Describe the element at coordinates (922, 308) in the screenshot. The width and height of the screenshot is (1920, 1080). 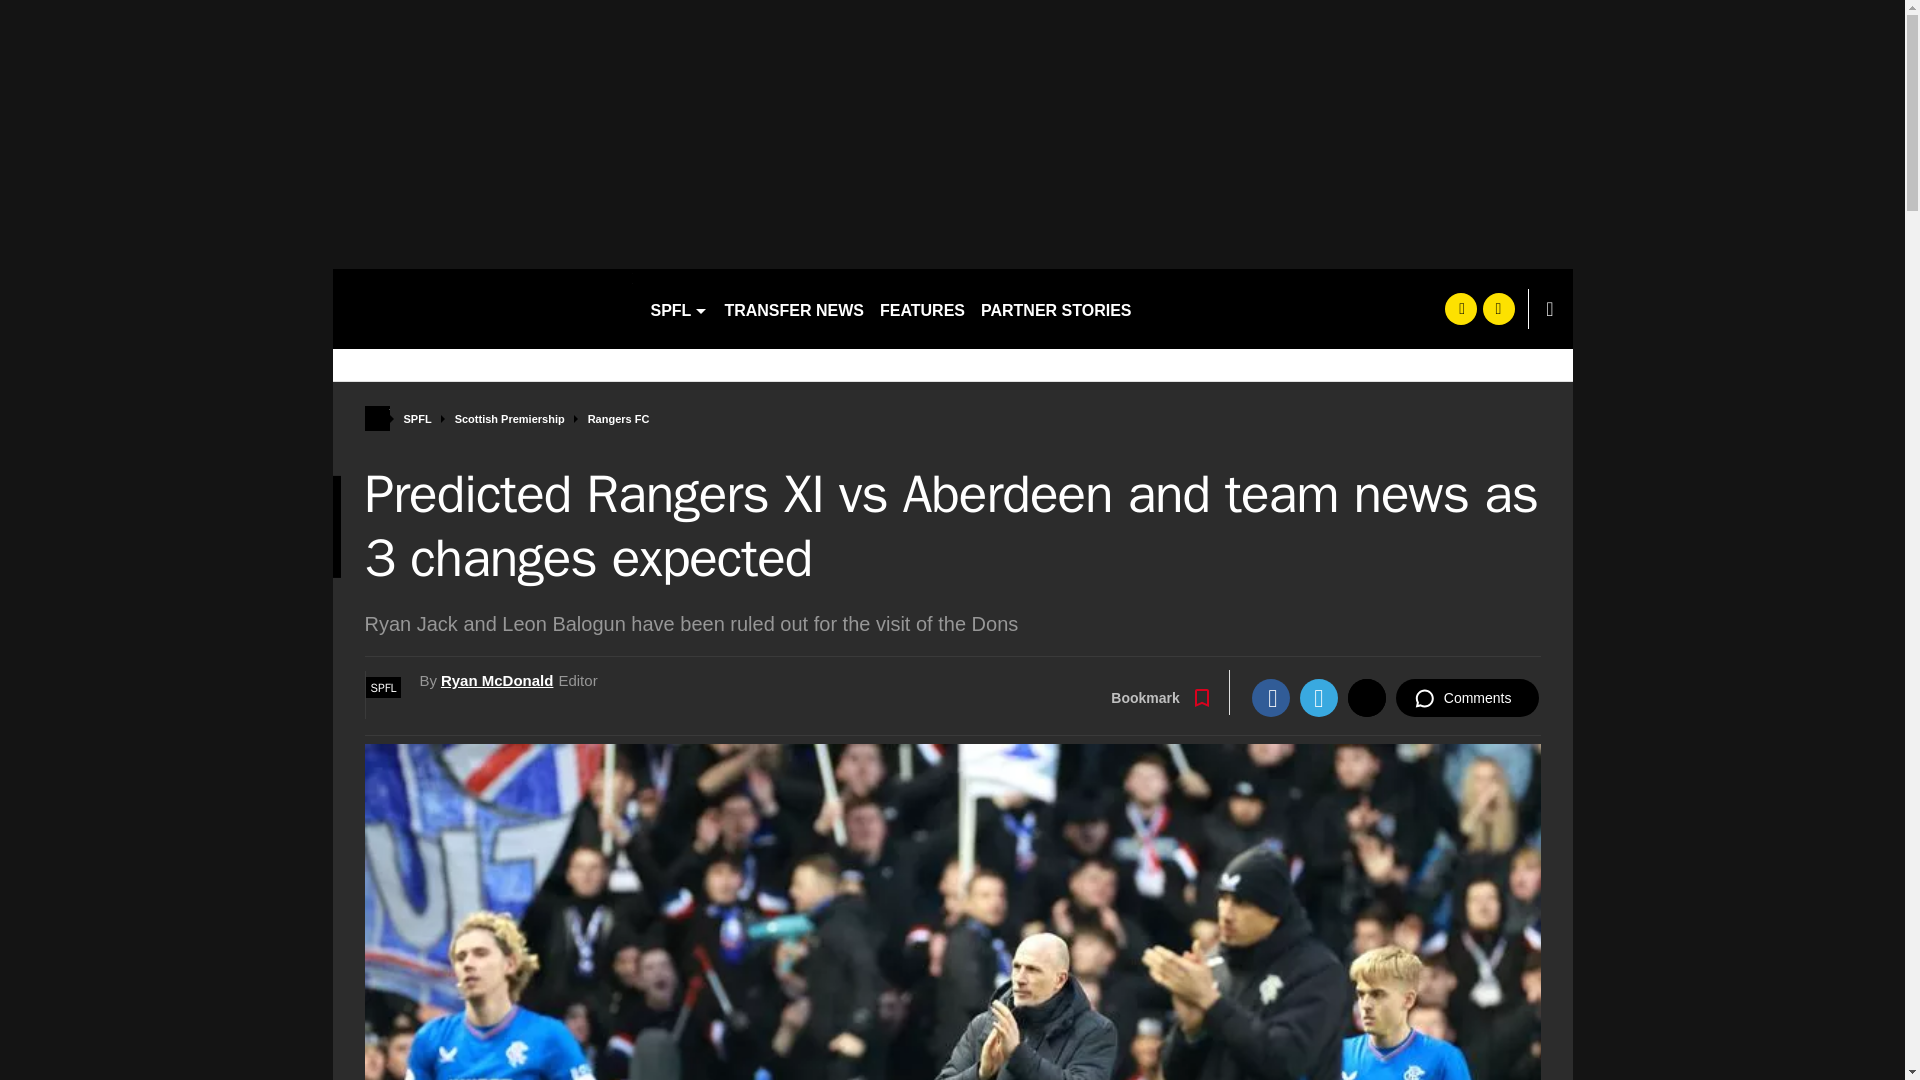
I see `FEATURES` at that location.